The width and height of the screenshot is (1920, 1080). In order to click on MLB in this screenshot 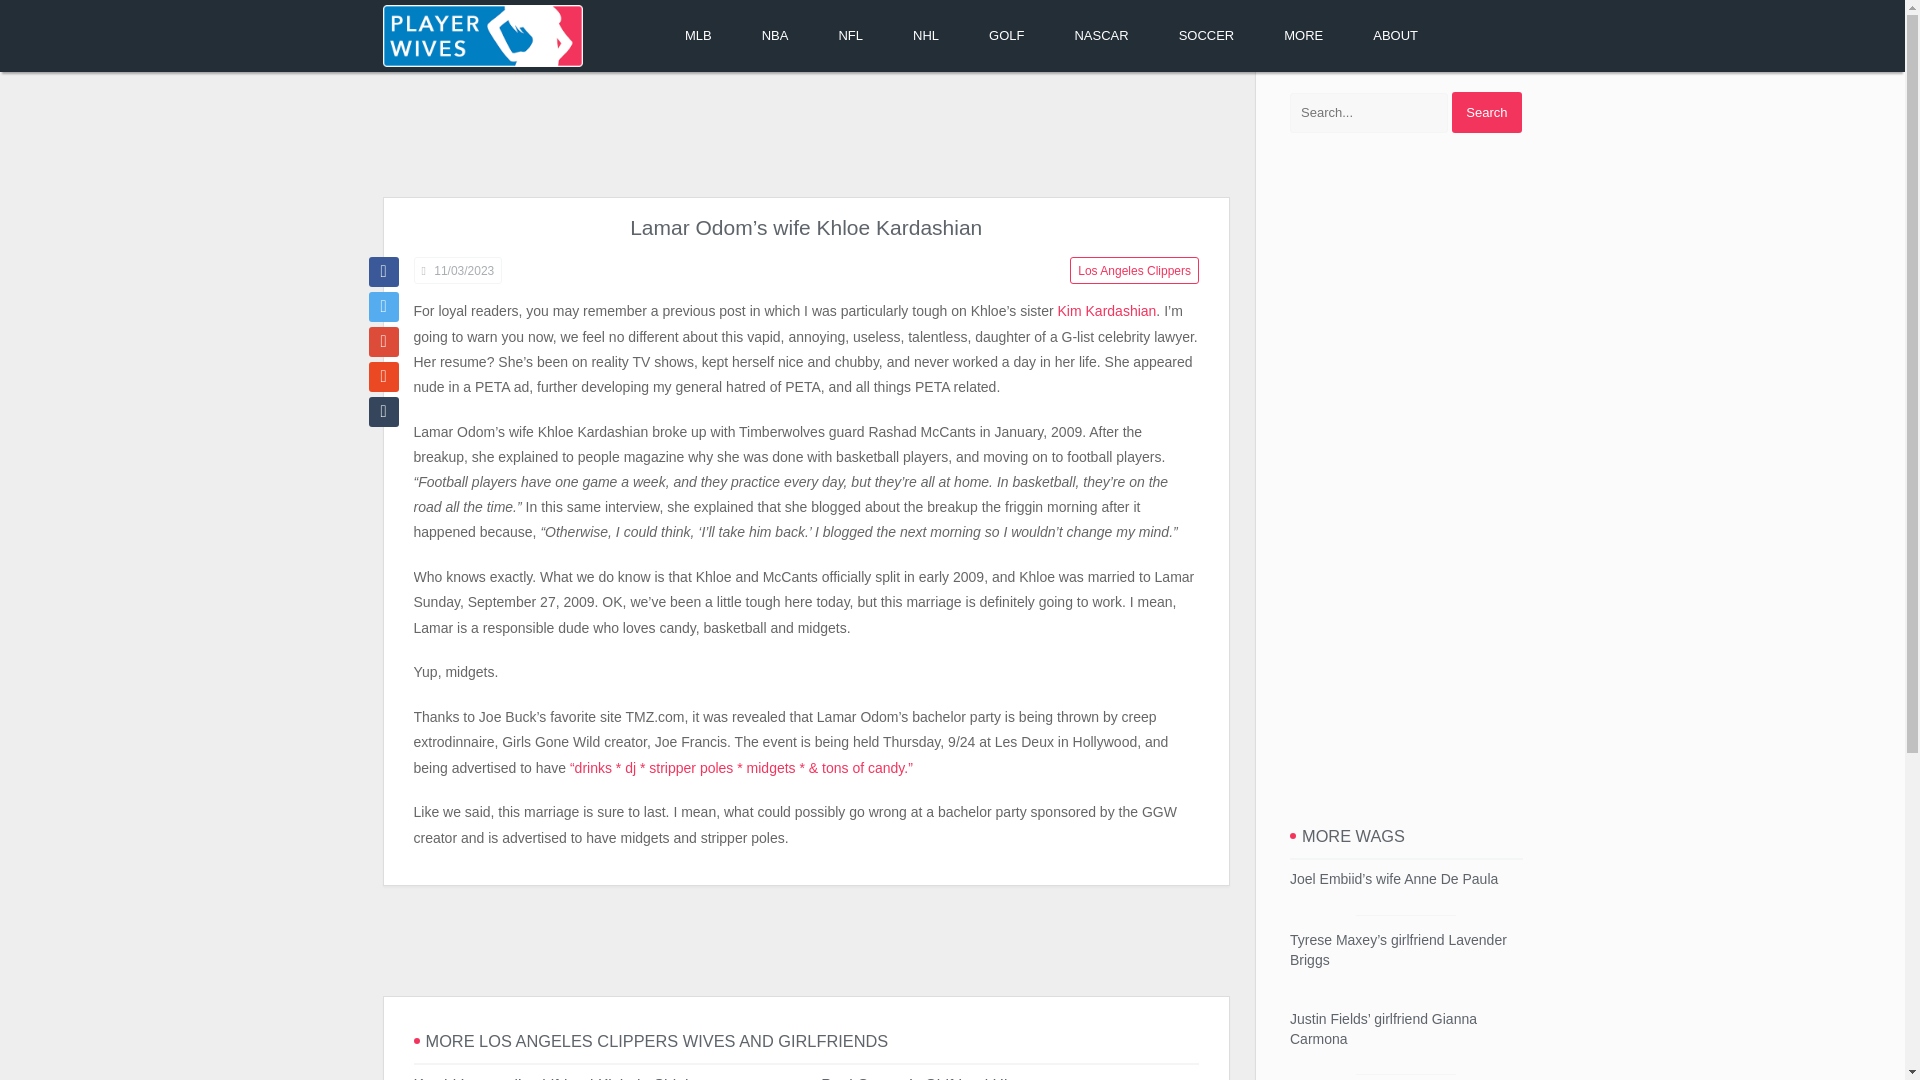, I will do `click(698, 36)`.